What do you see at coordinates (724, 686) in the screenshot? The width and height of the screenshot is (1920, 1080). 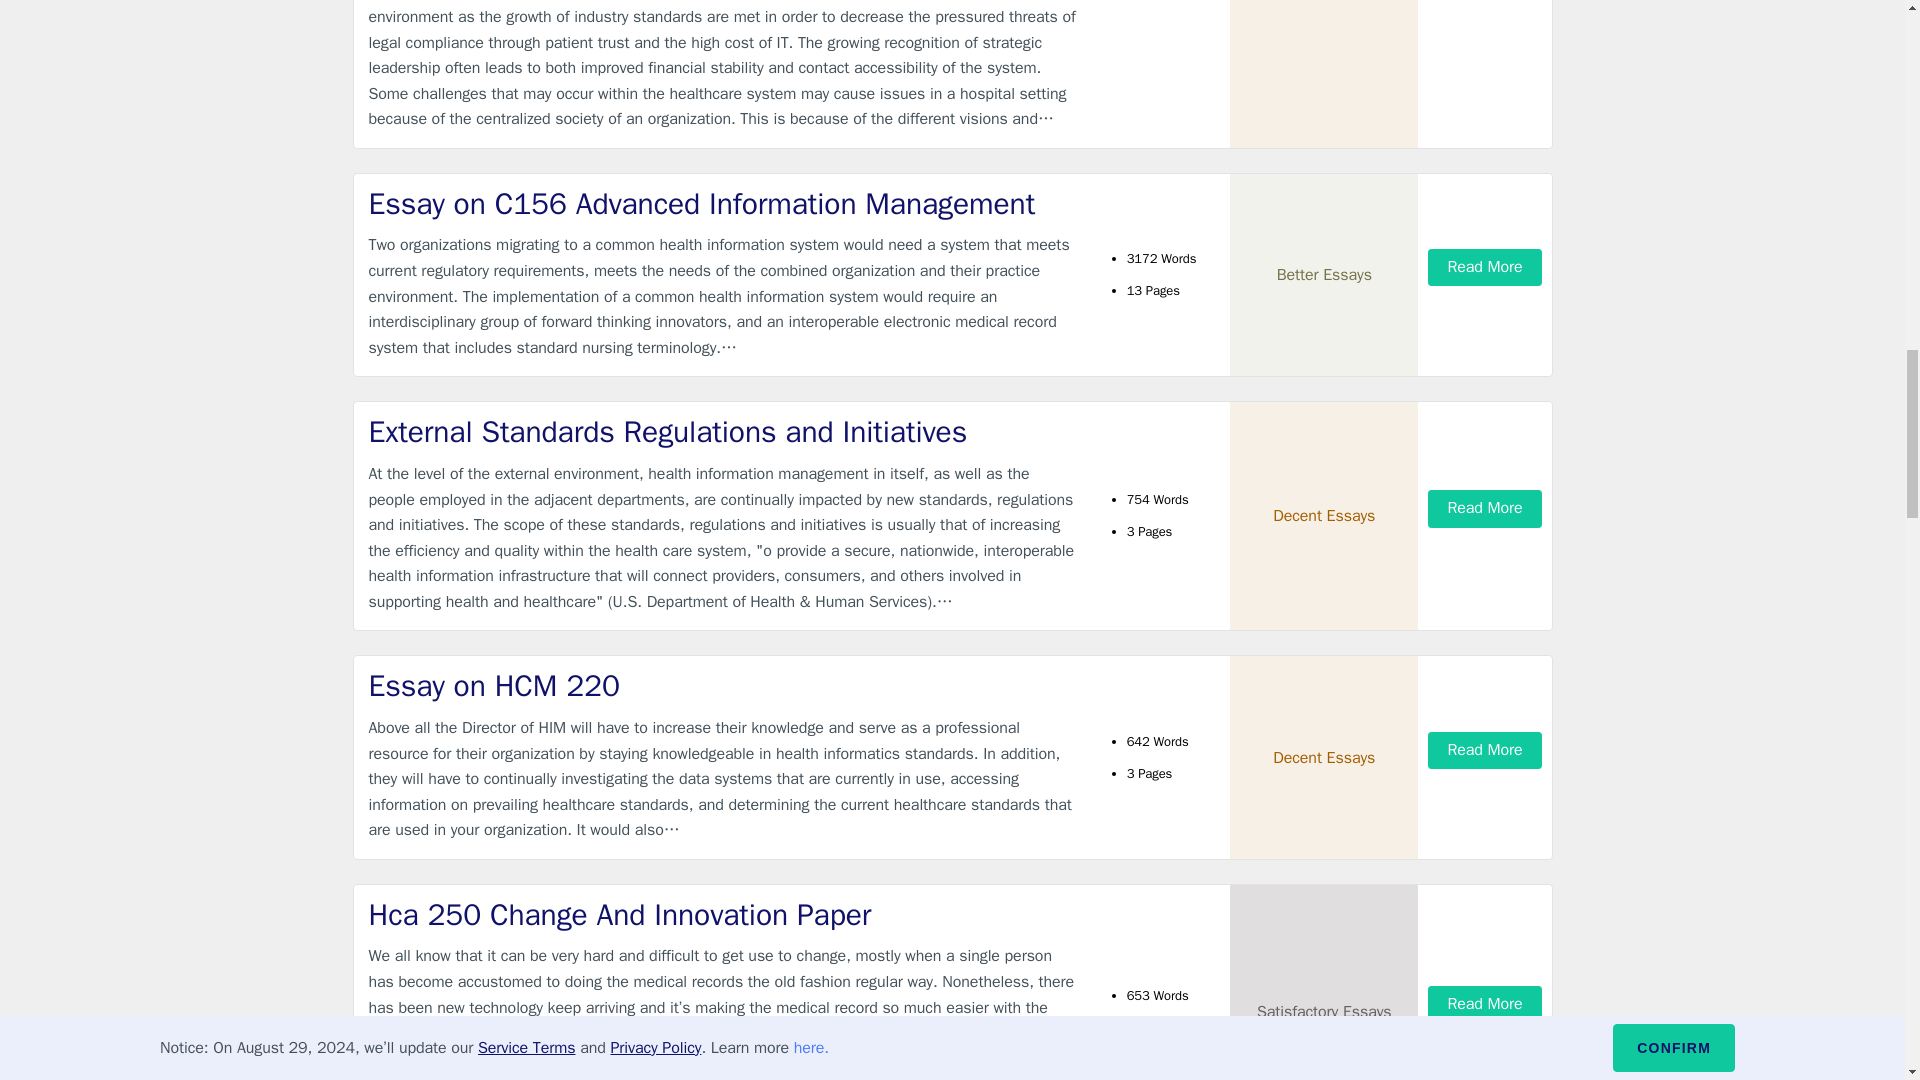 I see `Essay on HCM 220` at bounding box center [724, 686].